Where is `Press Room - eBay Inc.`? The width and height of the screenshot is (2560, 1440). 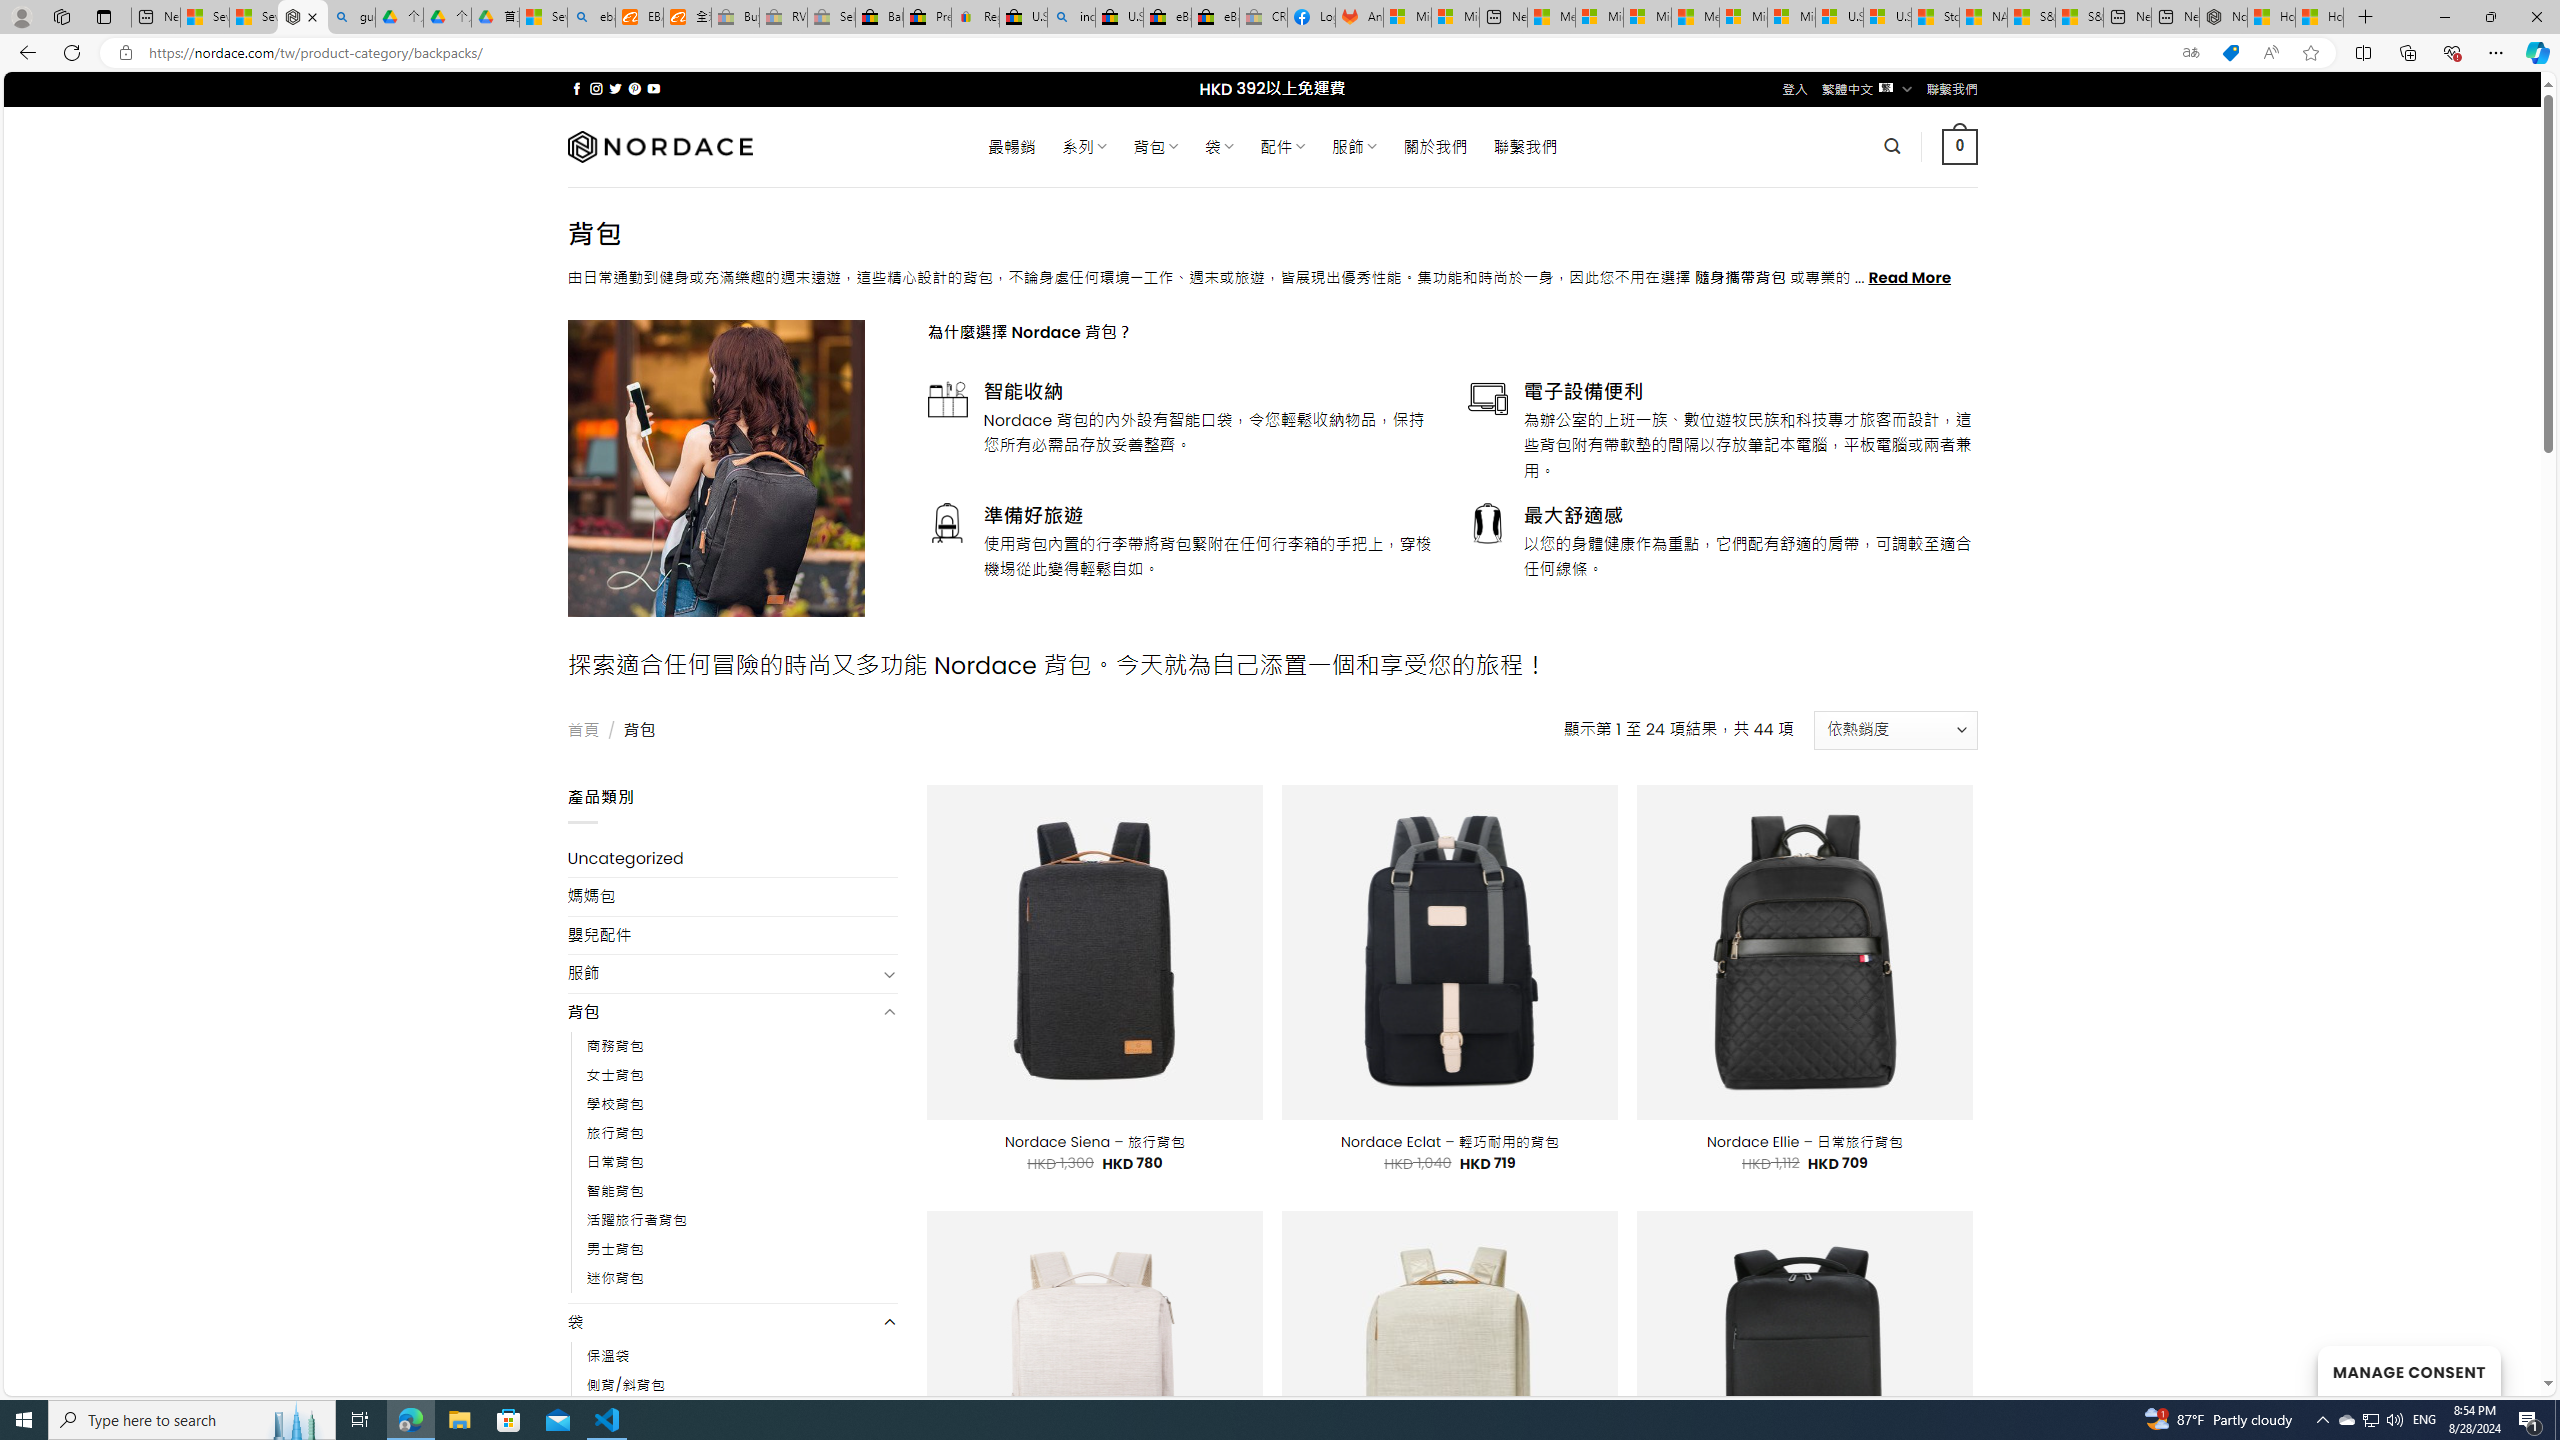 Press Room - eBay Inc. is located at coordinates (928, 17).